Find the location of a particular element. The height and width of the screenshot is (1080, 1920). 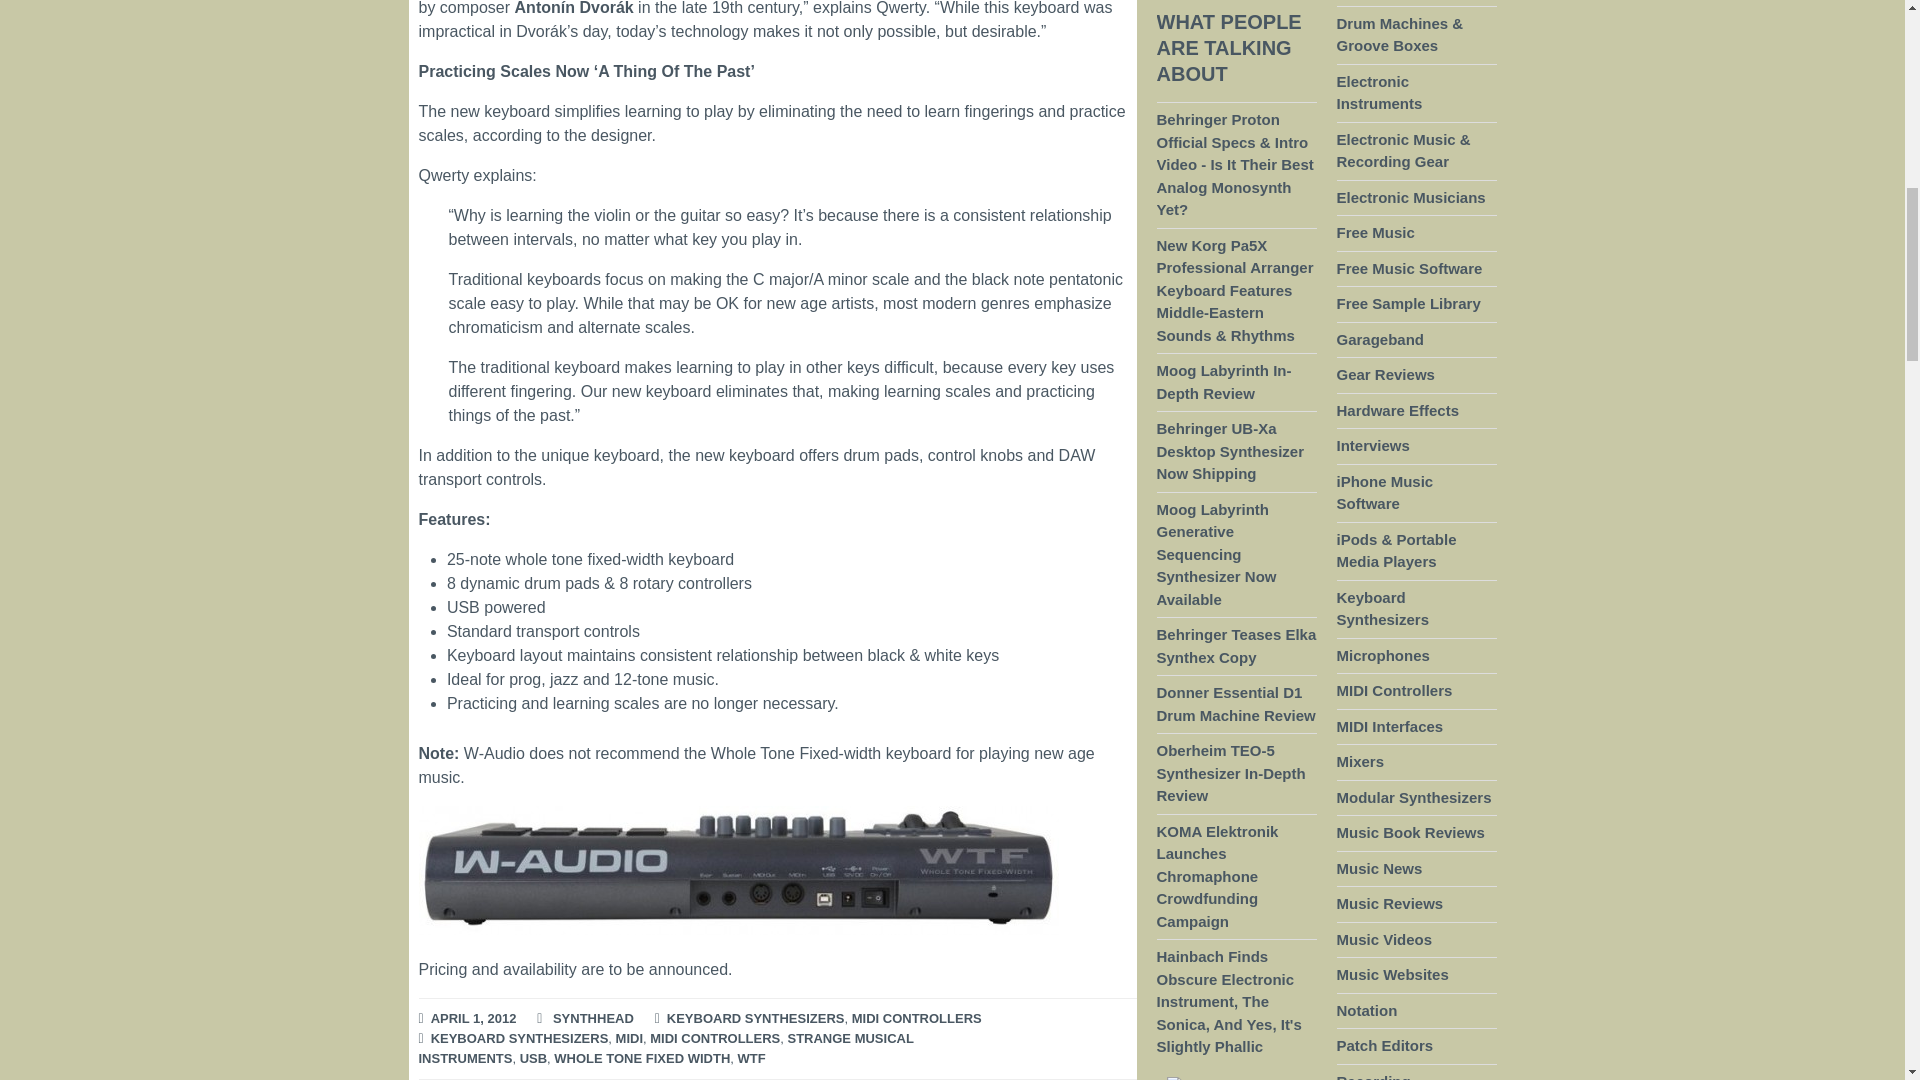

MIDI CONTROLLERS is located at coordinates (714, 1039).